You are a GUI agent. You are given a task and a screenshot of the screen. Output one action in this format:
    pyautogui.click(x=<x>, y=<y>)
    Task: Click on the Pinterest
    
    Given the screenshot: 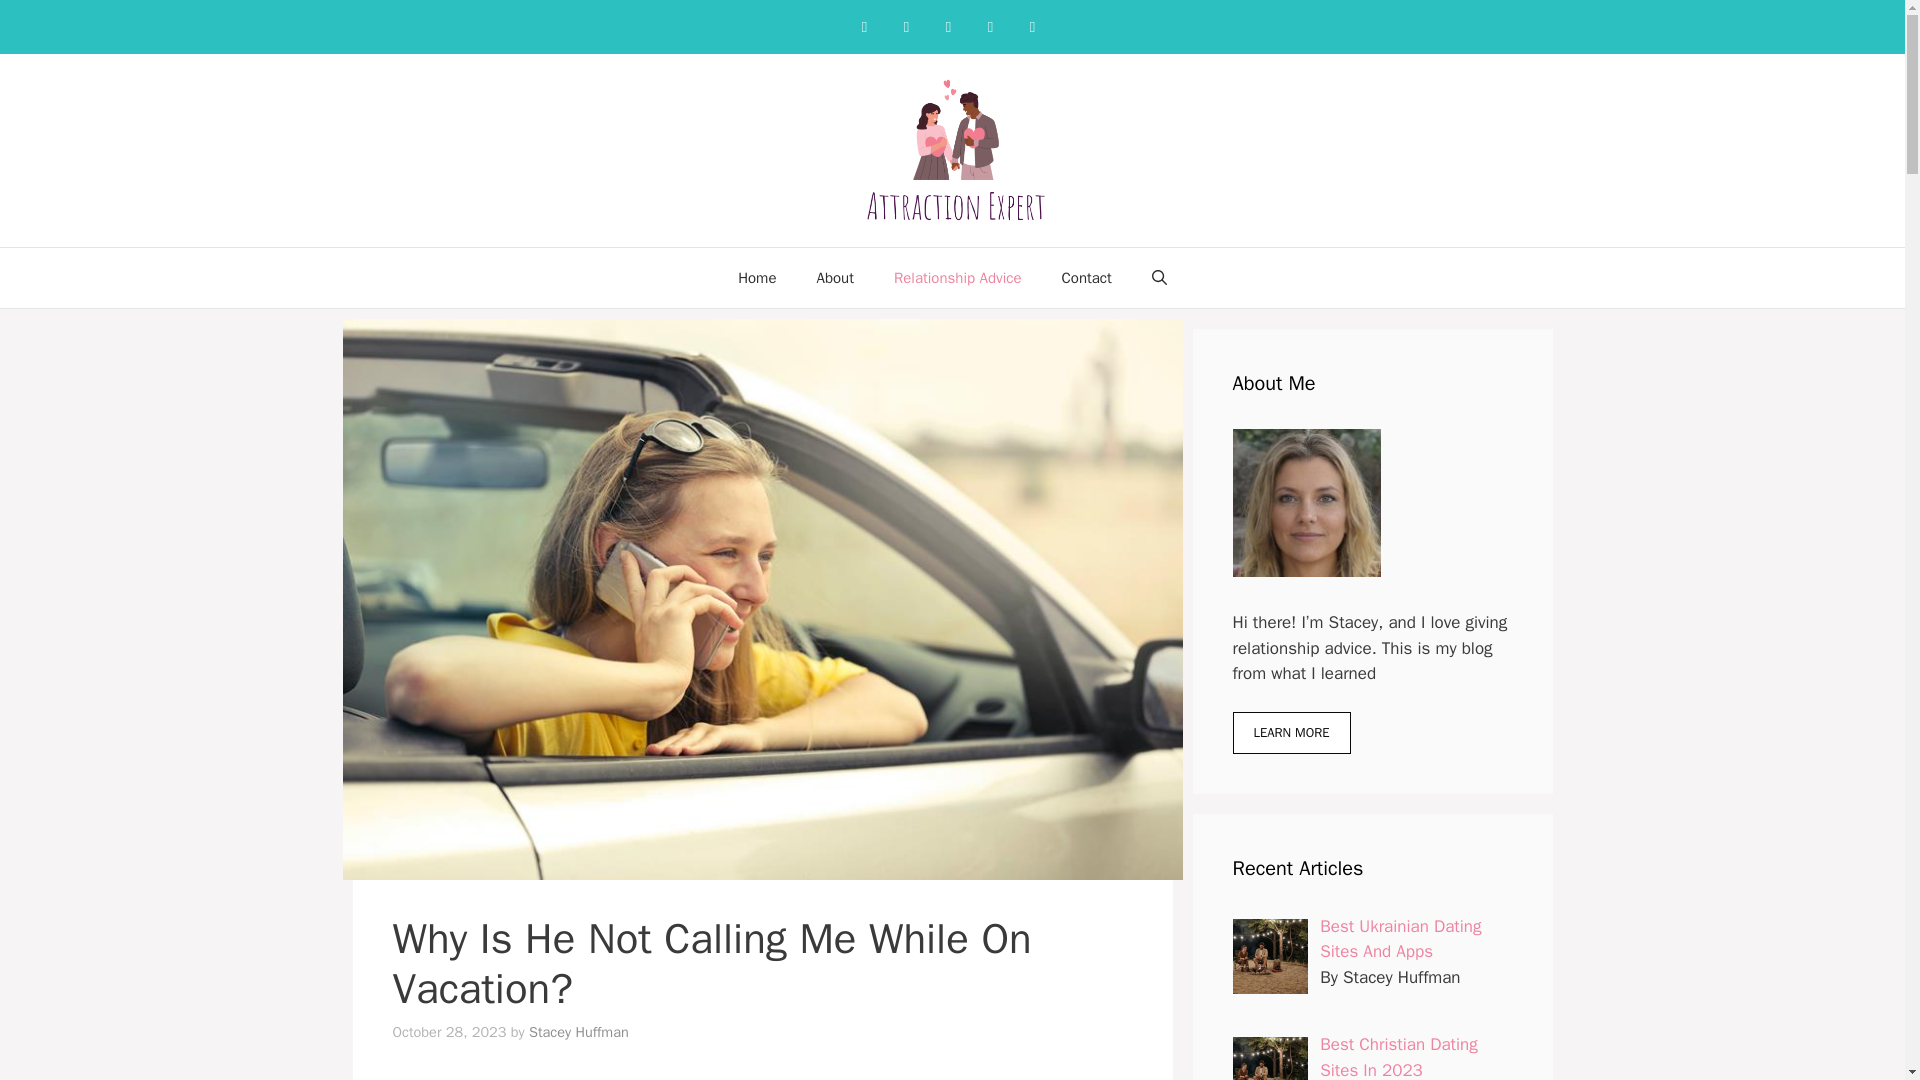 What is the action you would take?
    pyautogui.click(x=948, y=26)
    